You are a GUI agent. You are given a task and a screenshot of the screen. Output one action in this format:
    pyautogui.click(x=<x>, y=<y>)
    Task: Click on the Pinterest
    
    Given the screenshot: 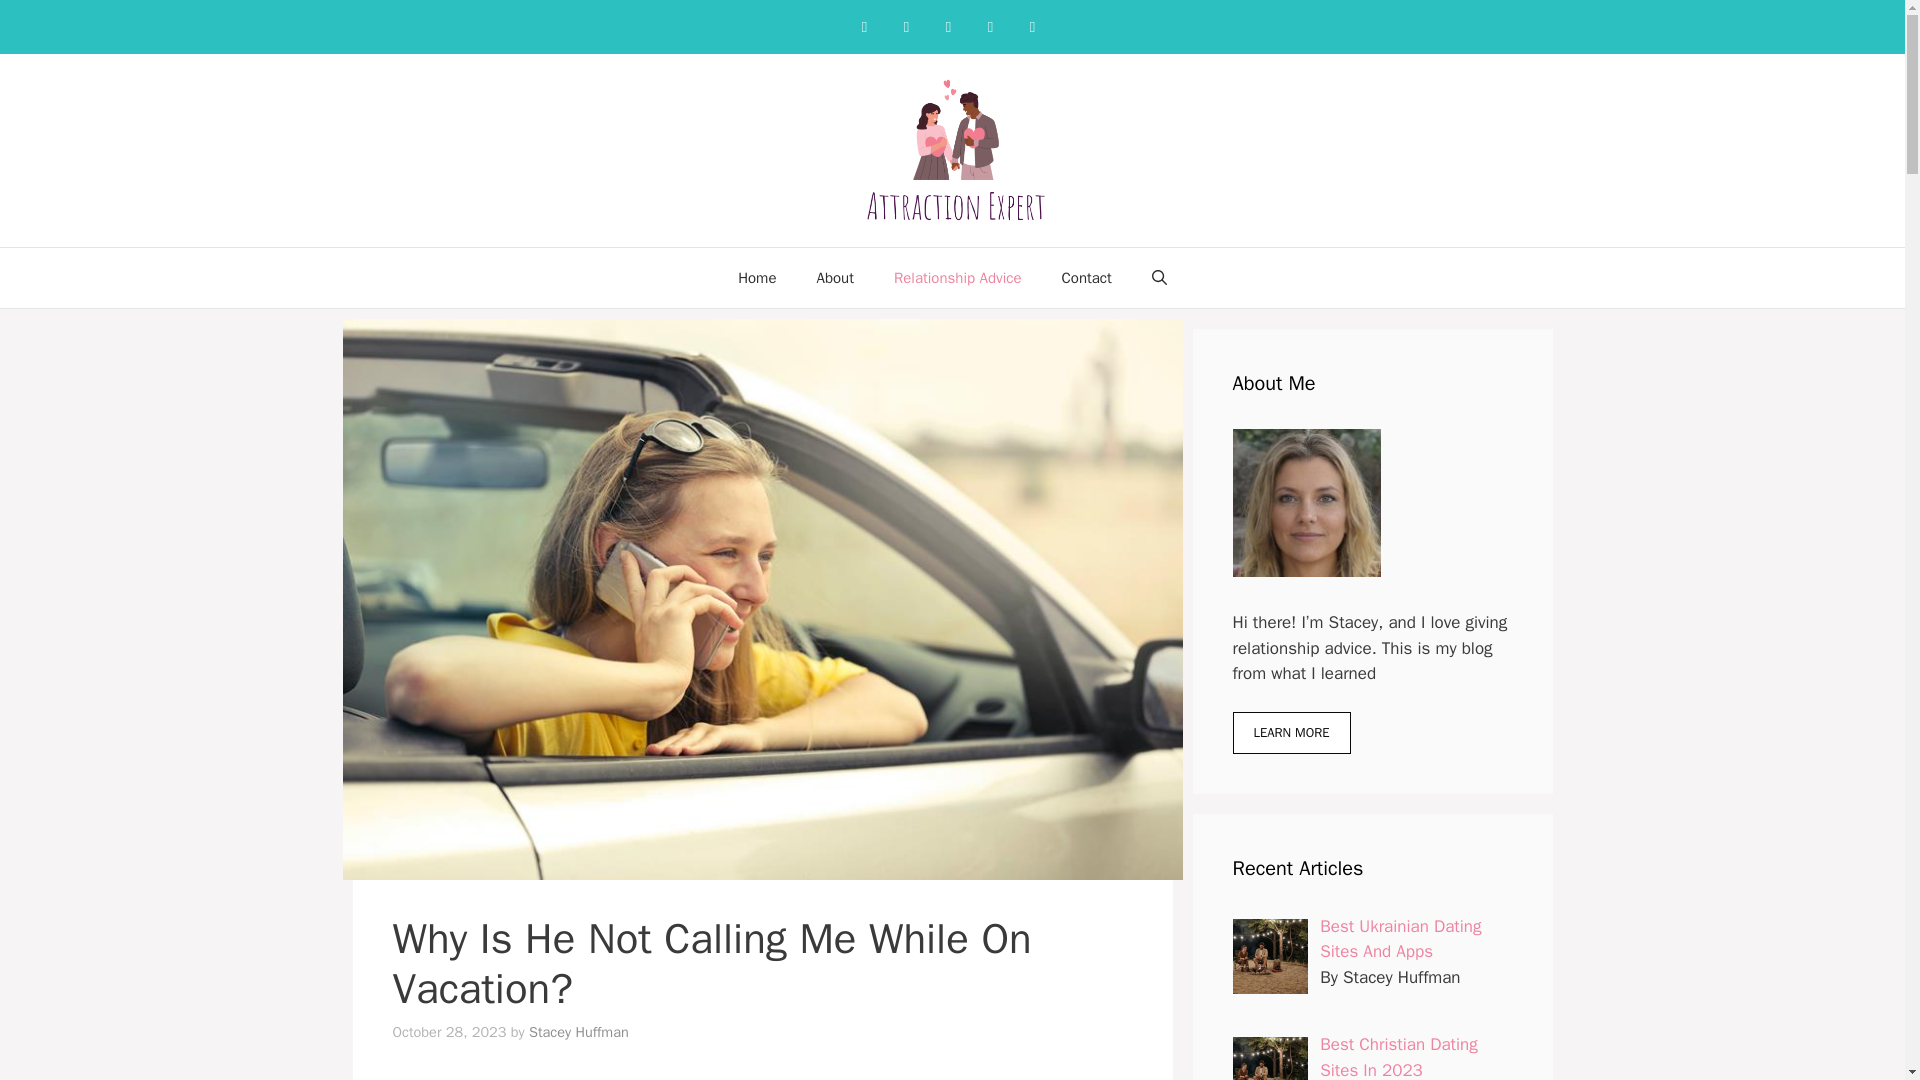 What is the action you would take?
    pyautogui.click(x=948, y=26)
    